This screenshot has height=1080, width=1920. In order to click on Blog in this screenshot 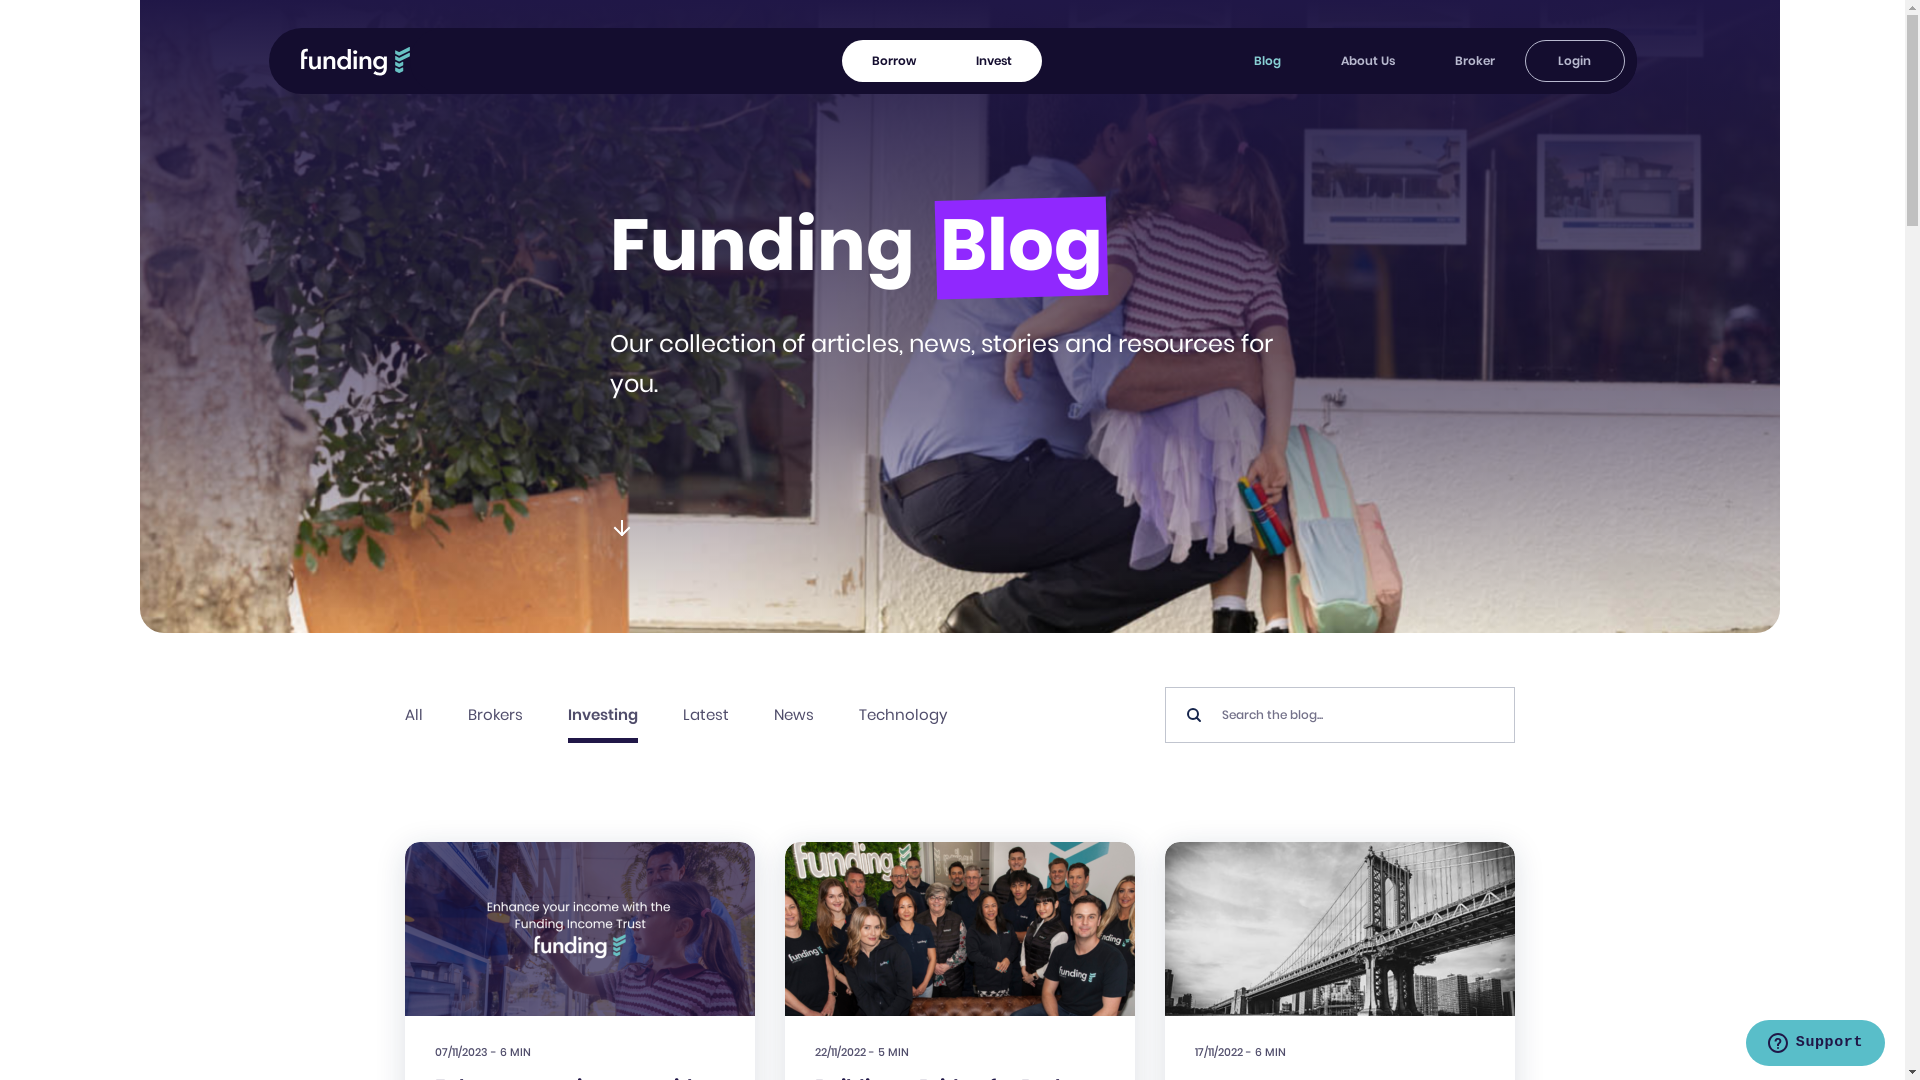, I will do `click(1268, 61)`.